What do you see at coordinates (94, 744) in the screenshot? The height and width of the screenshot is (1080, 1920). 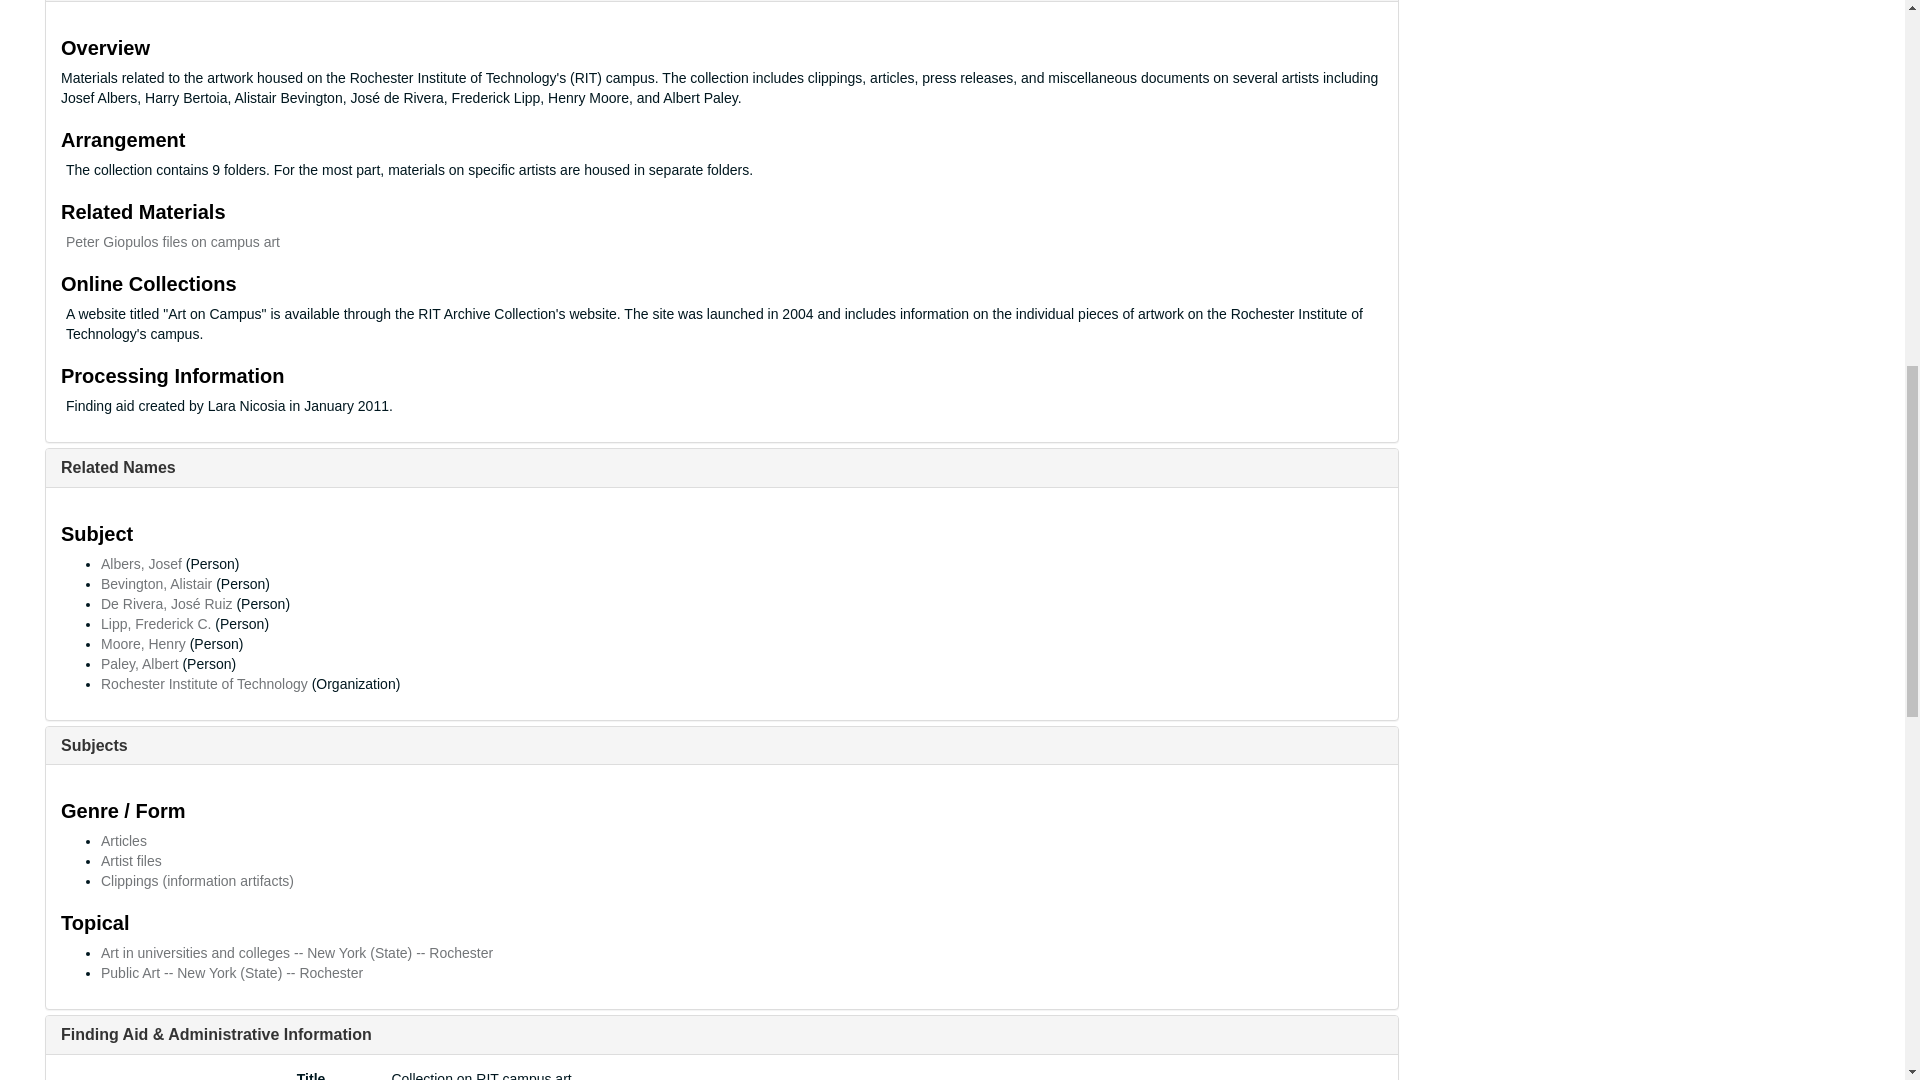 I see `Subjects` at bounding box center [94, 744].